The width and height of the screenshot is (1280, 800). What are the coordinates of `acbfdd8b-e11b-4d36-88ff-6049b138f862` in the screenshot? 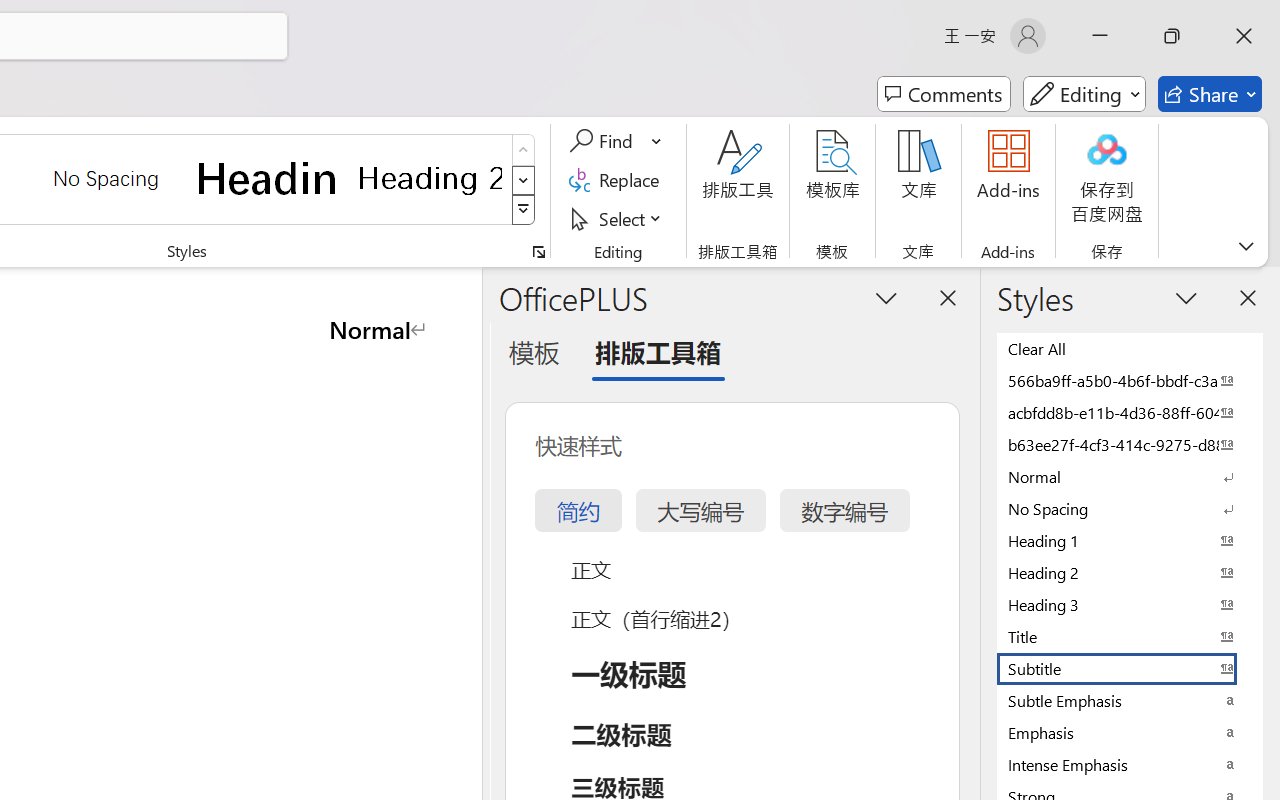 It's located at (1130, 412).